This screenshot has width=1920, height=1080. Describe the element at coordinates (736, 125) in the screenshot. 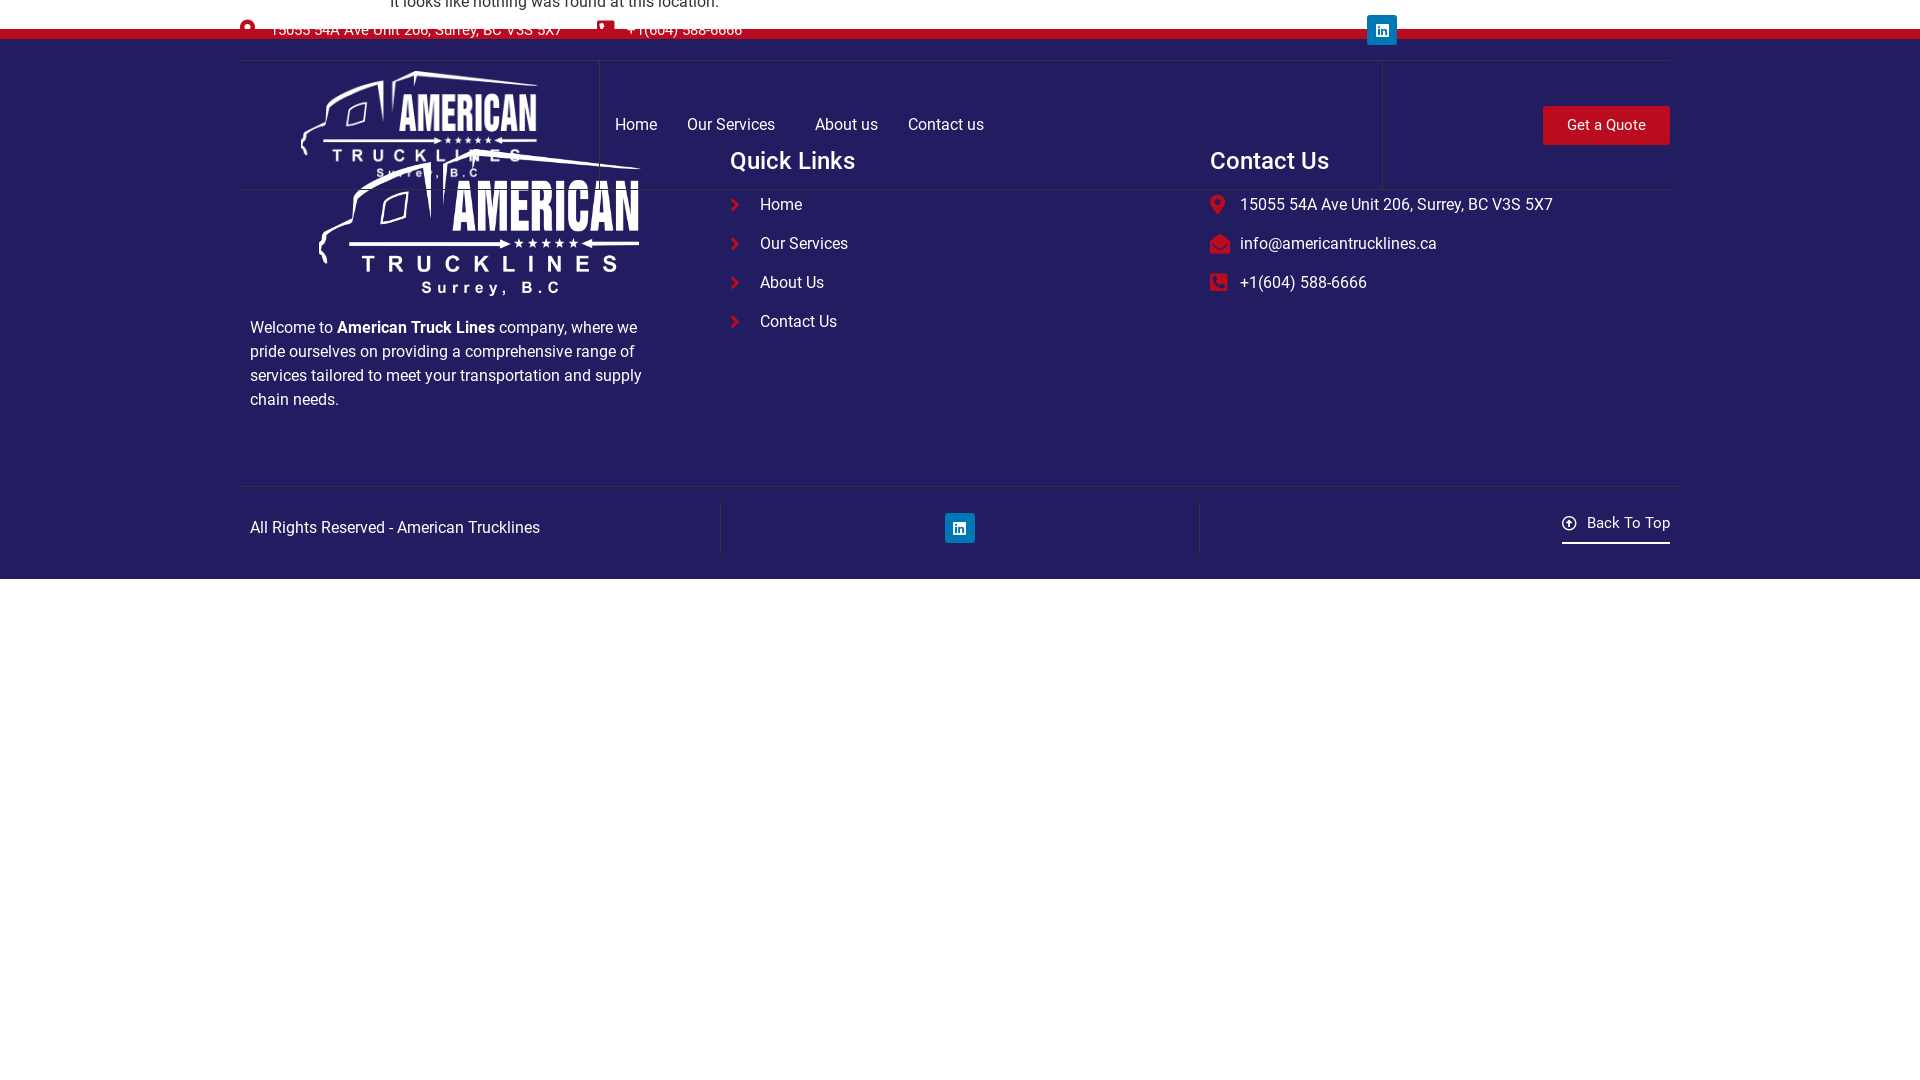

I see `Our Services` at that location.